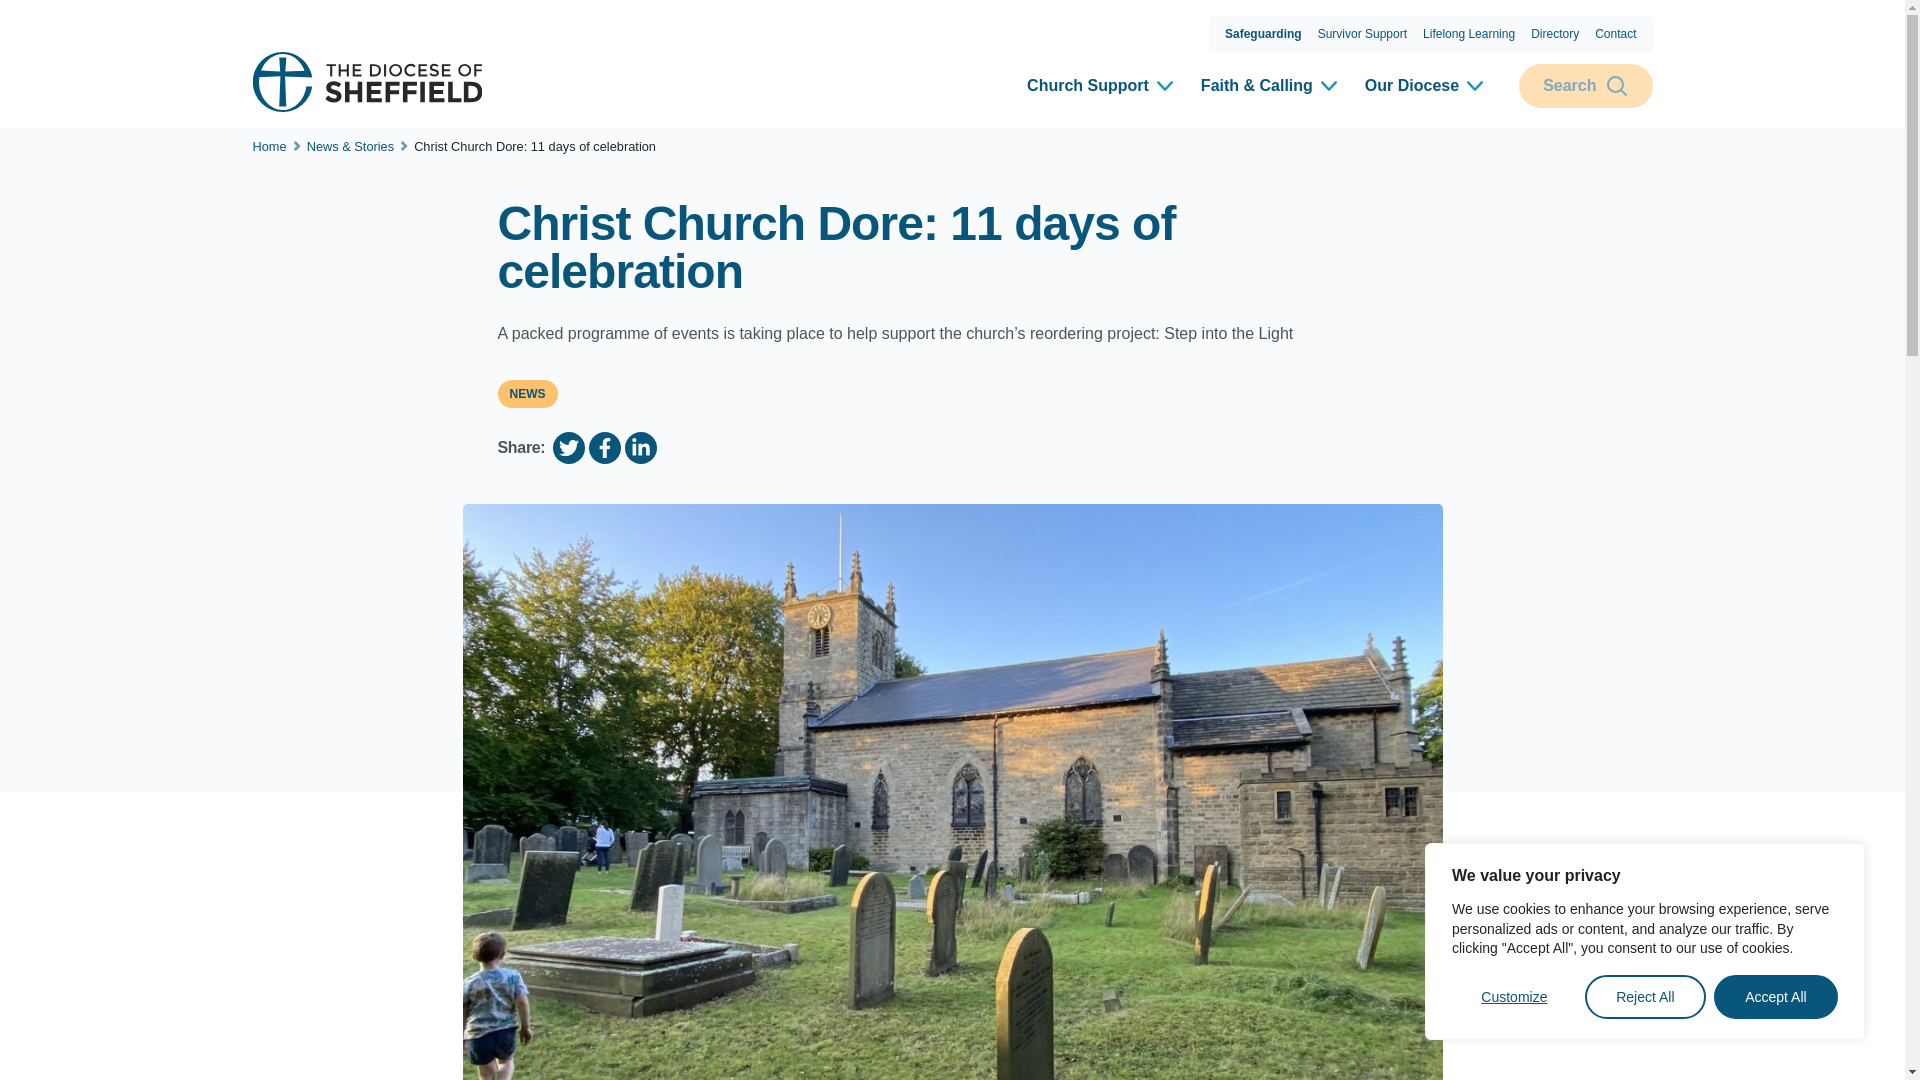  What do you see at coordinates (1468, 34) in the screenshot?
I see `Lifelong Learning` at bounding box center [1468, 34].